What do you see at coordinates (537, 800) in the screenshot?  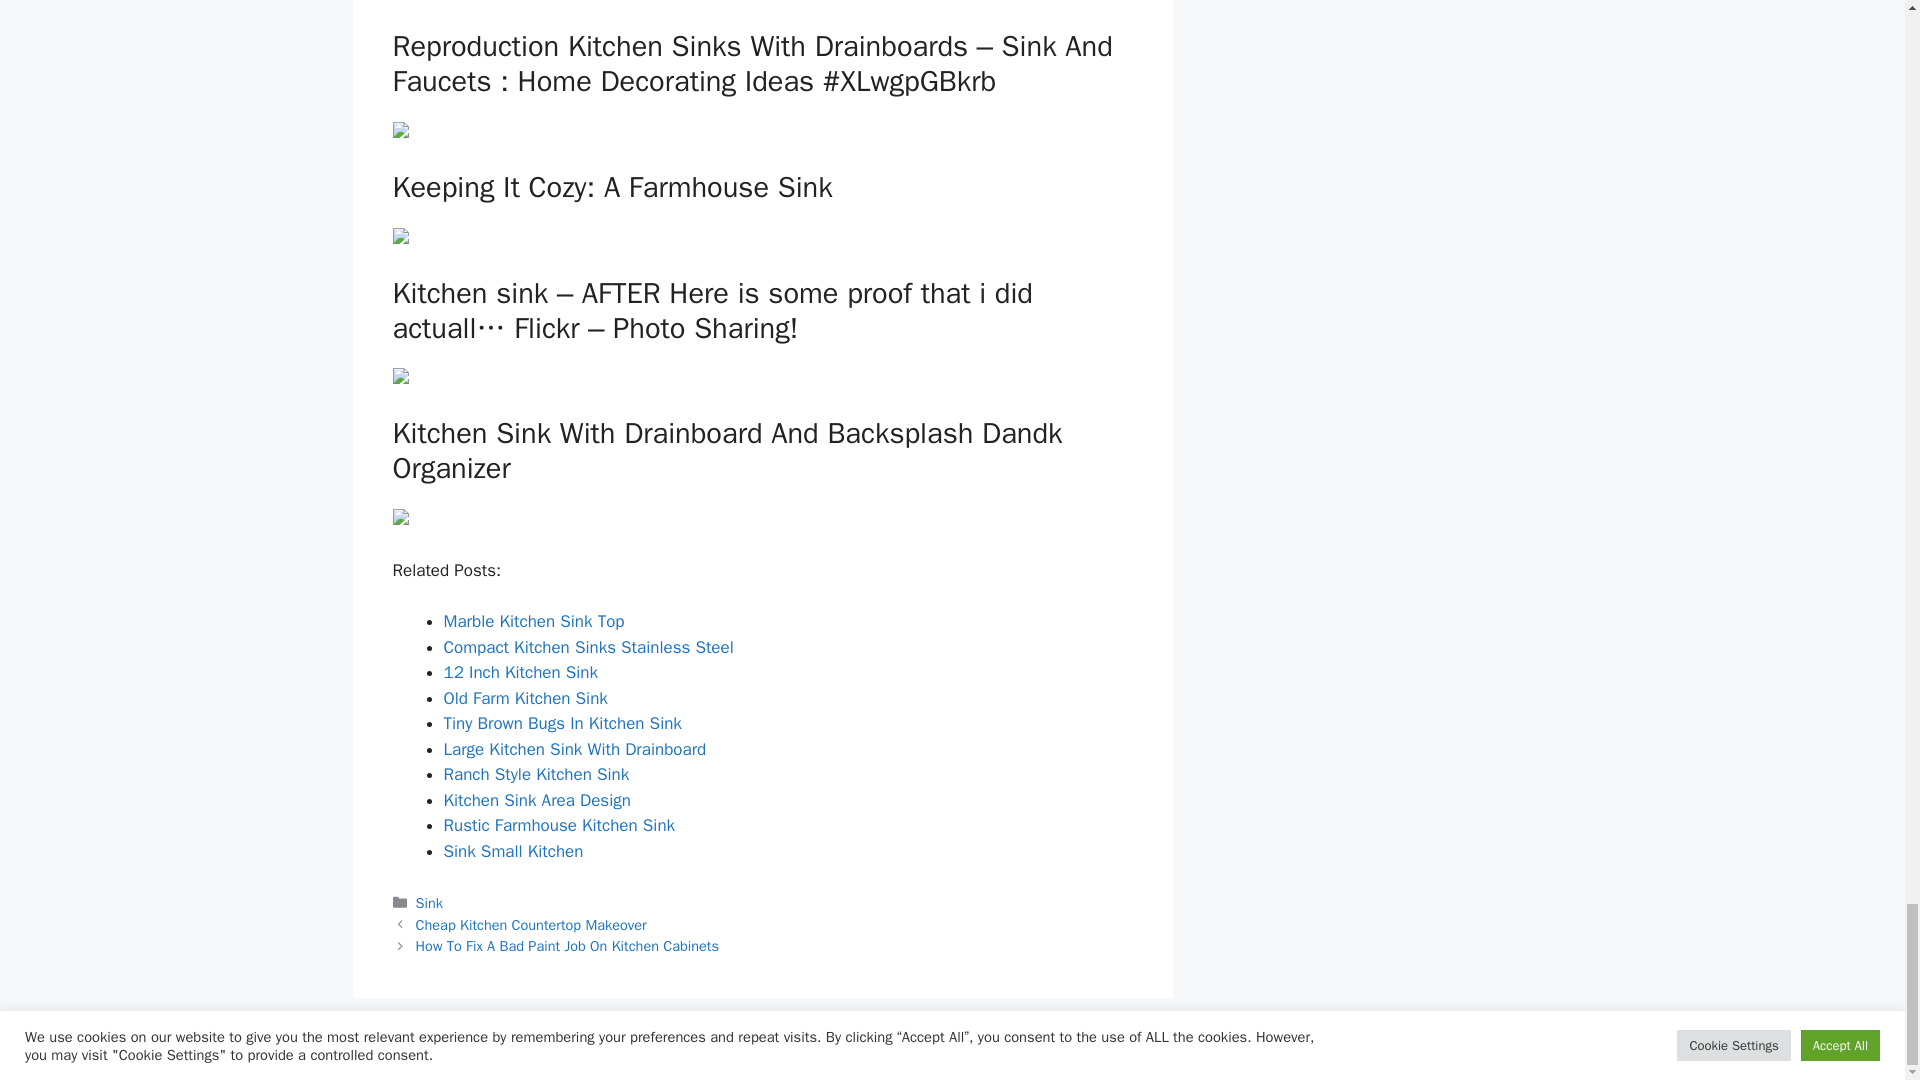 I see `Kitchen Sink Area Design` at bounding box center [537, 800].